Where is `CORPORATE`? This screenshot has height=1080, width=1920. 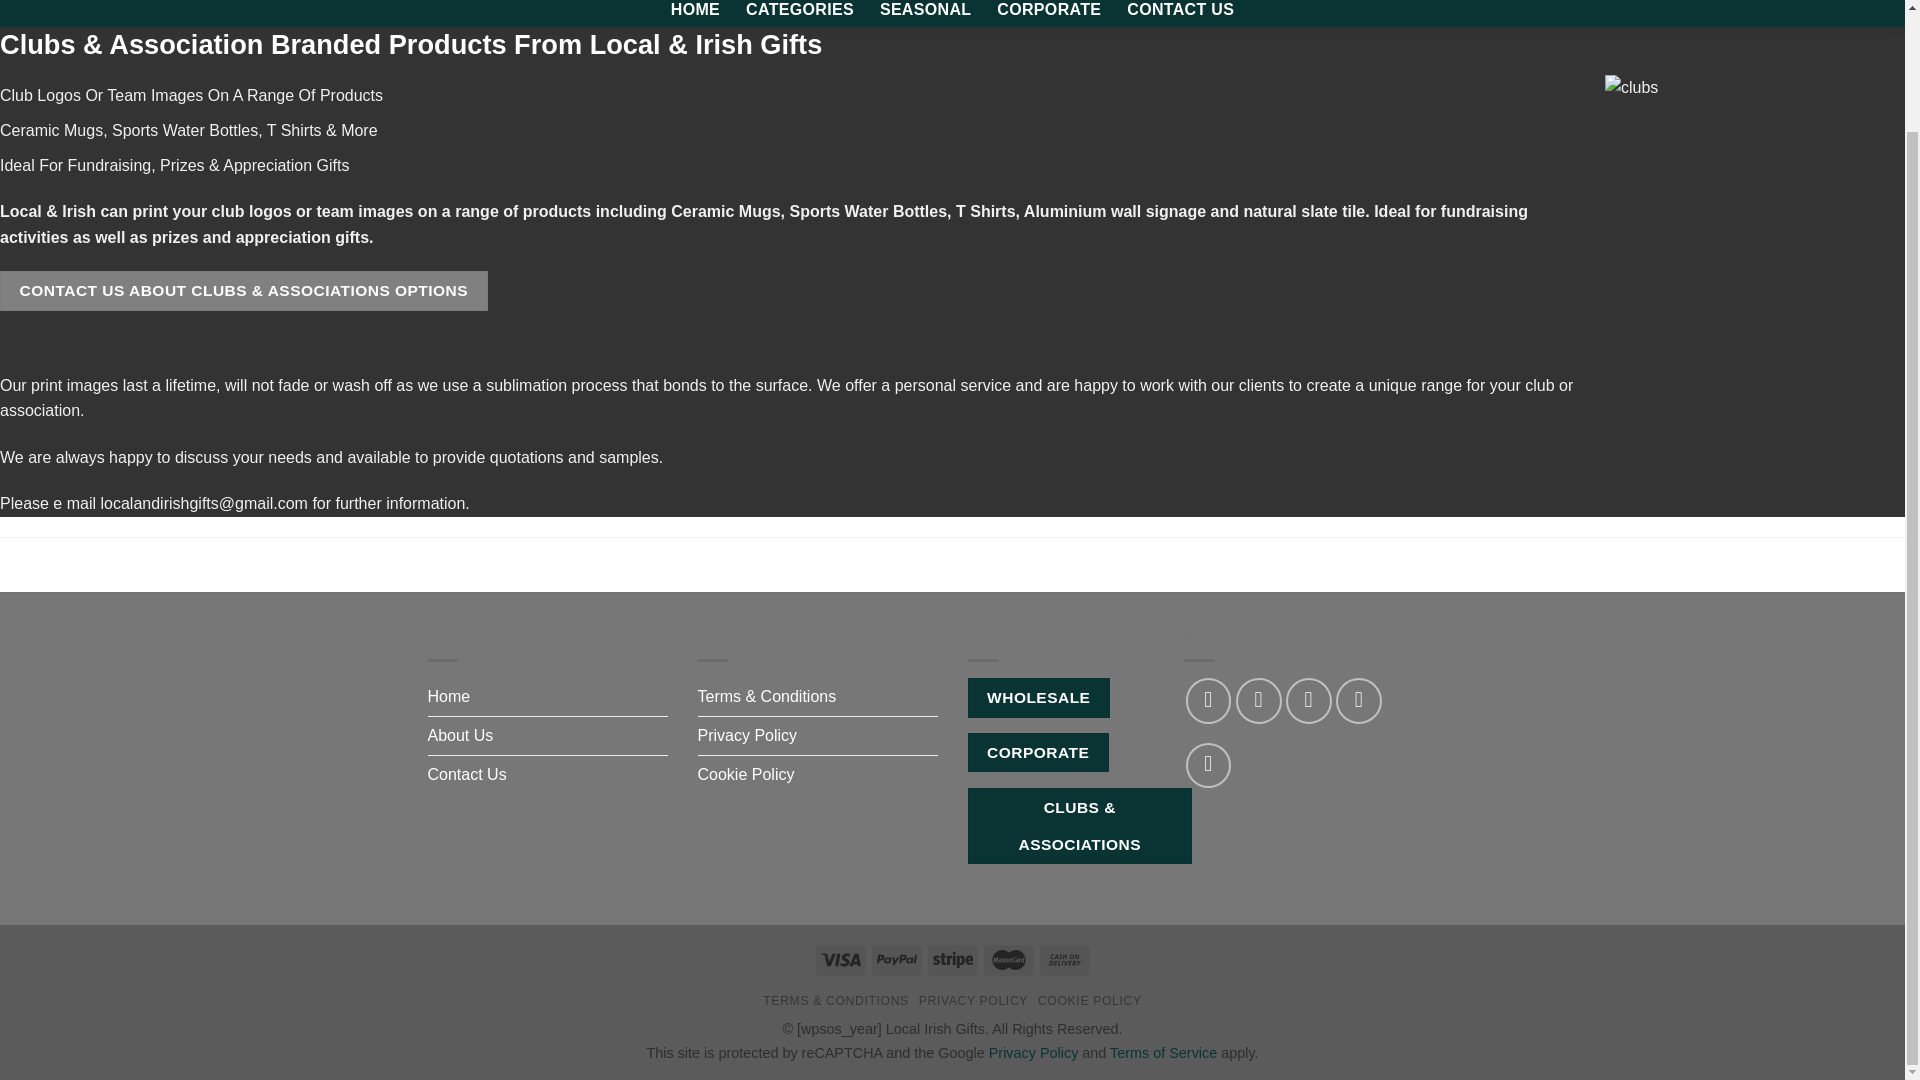
CORPORATE is located at coordinates (1048, 12).